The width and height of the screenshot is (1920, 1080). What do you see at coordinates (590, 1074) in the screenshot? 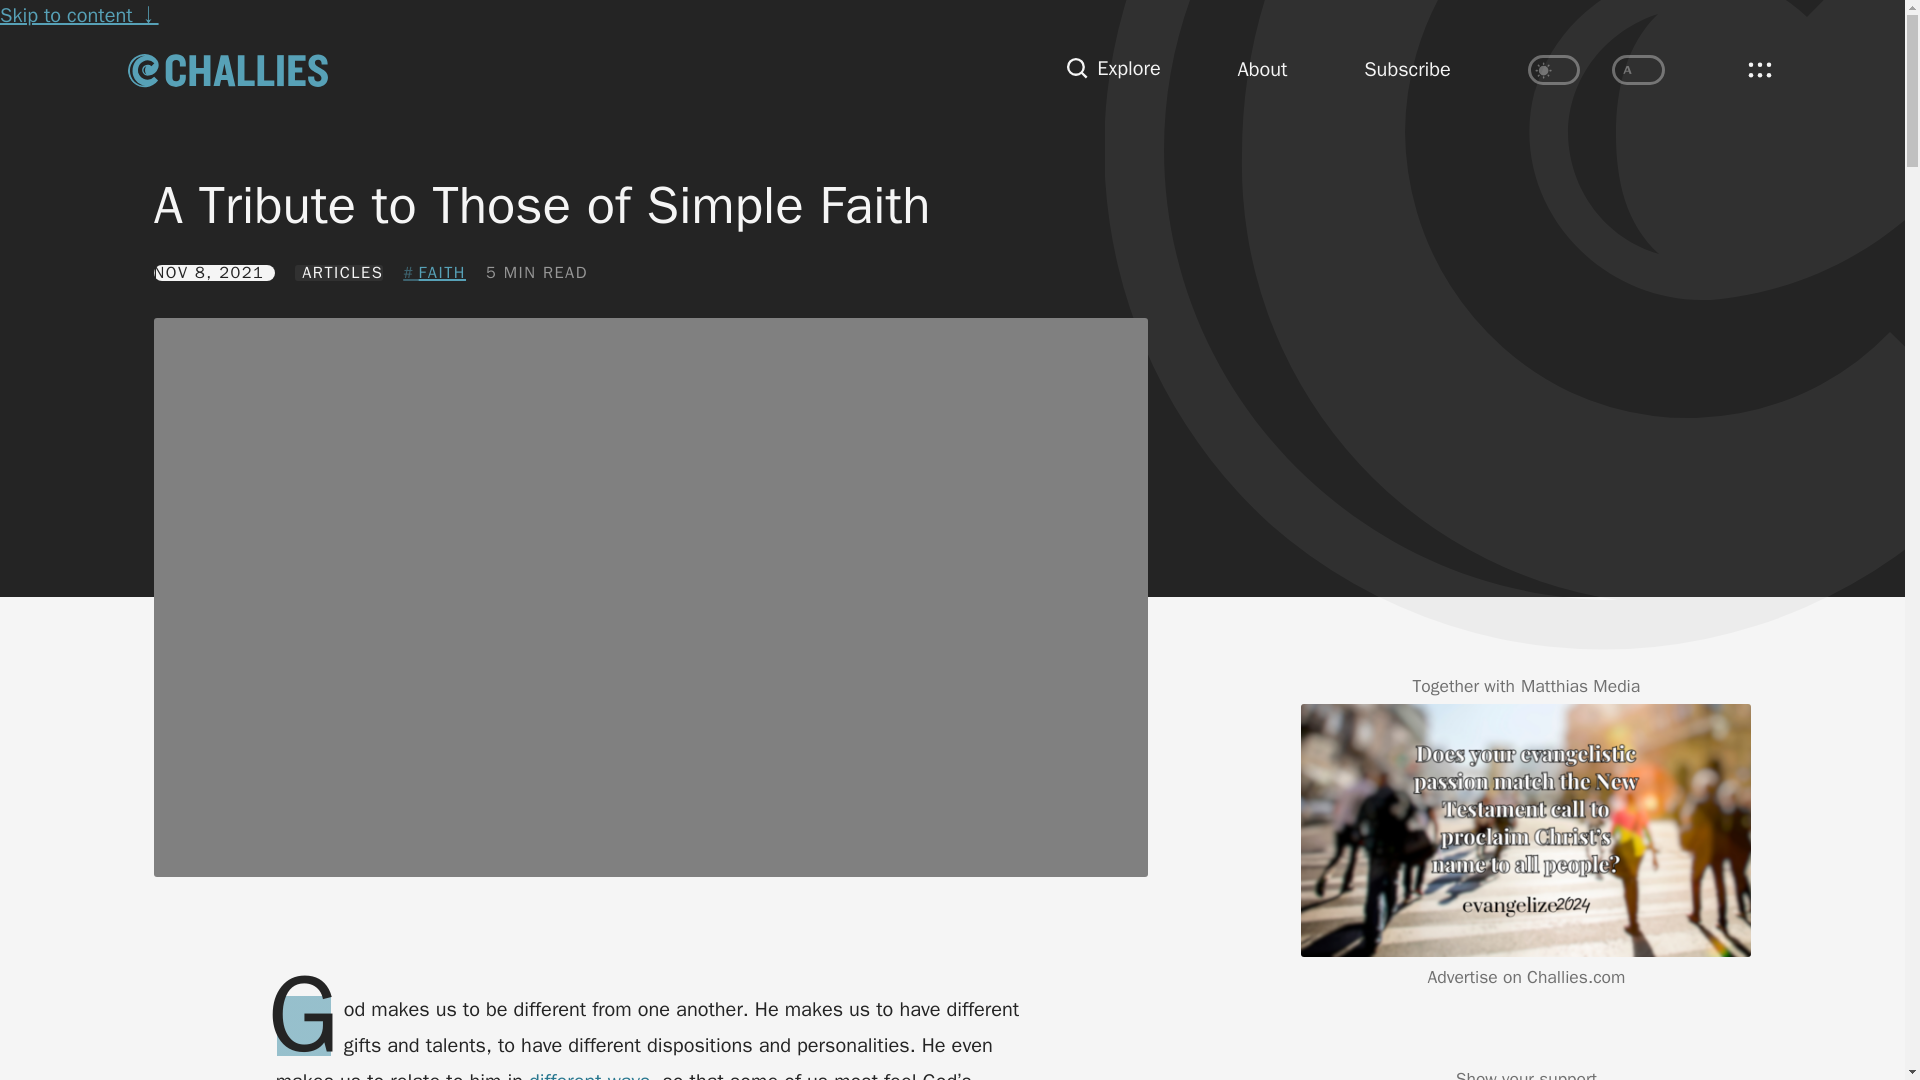
I see `different ways` at bounding box center [590, 1074].